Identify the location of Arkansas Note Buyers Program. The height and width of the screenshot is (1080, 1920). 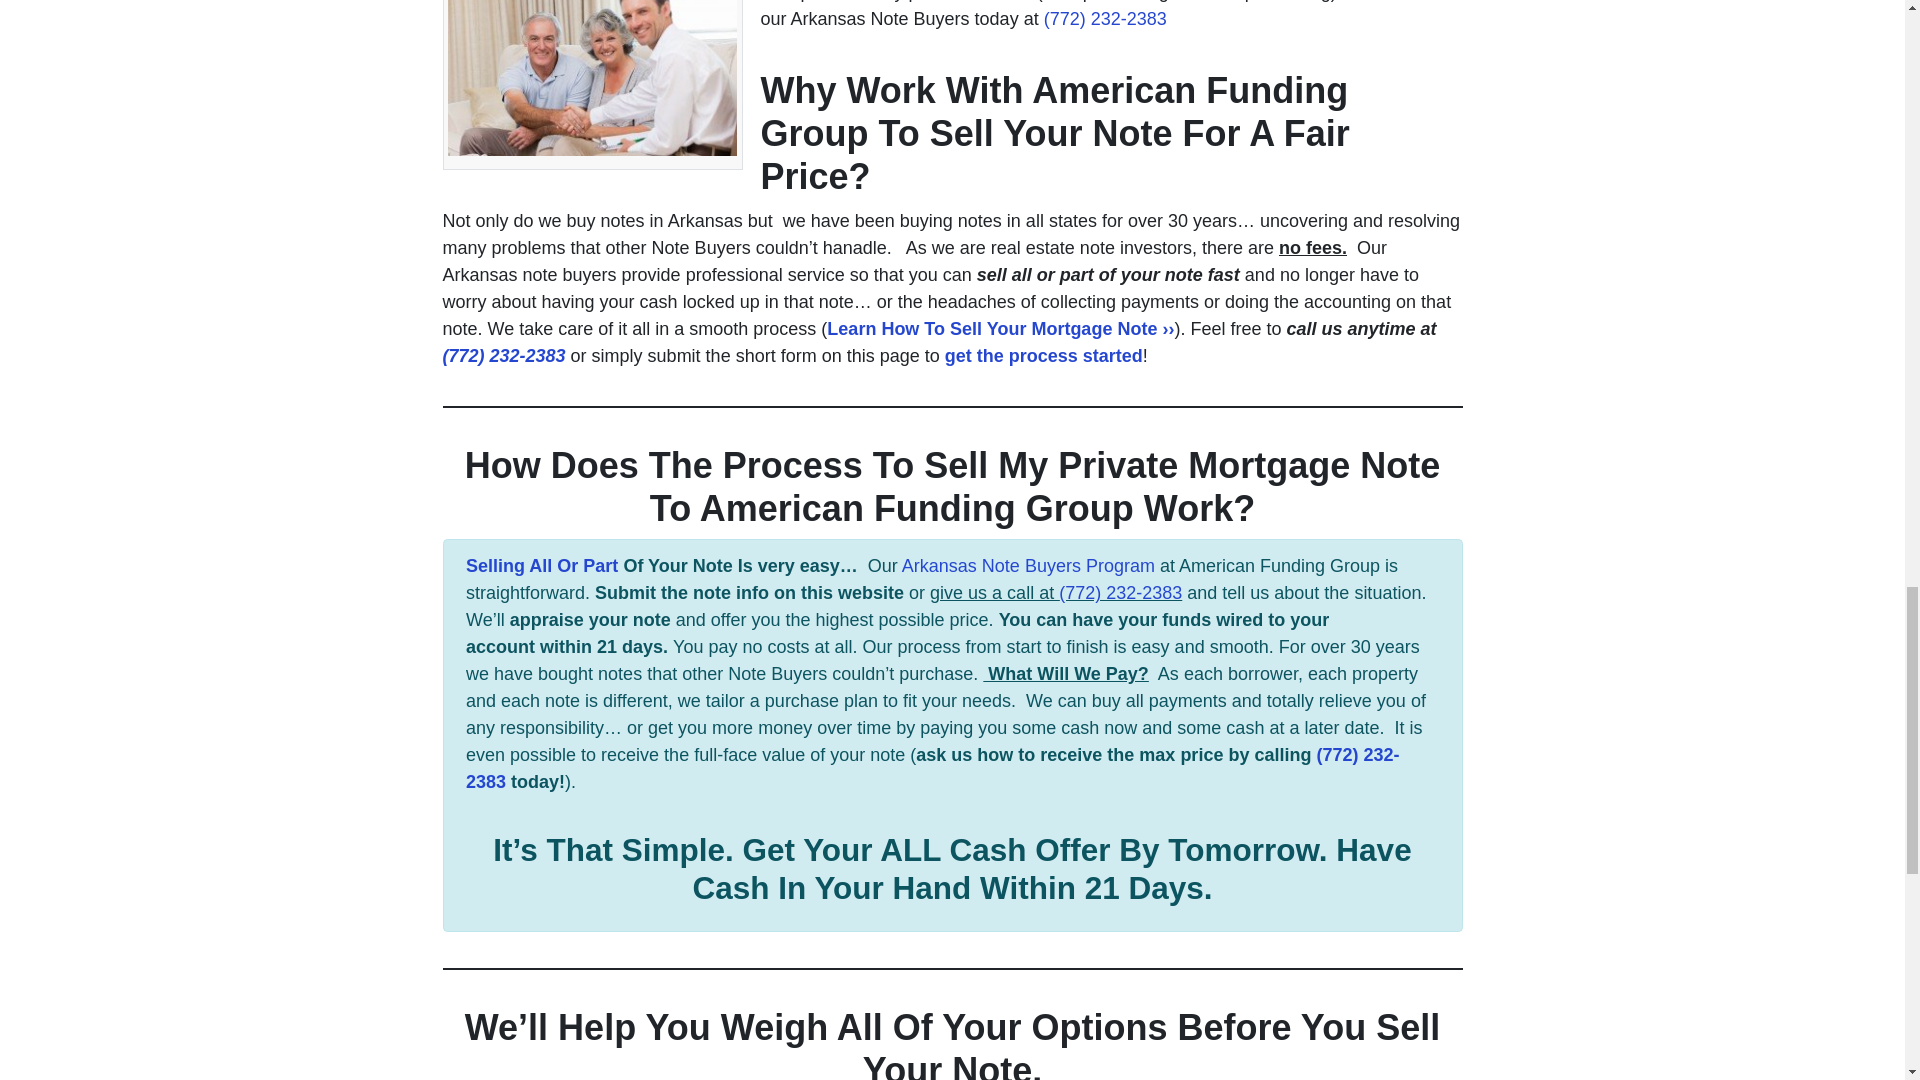
(1028, 566).